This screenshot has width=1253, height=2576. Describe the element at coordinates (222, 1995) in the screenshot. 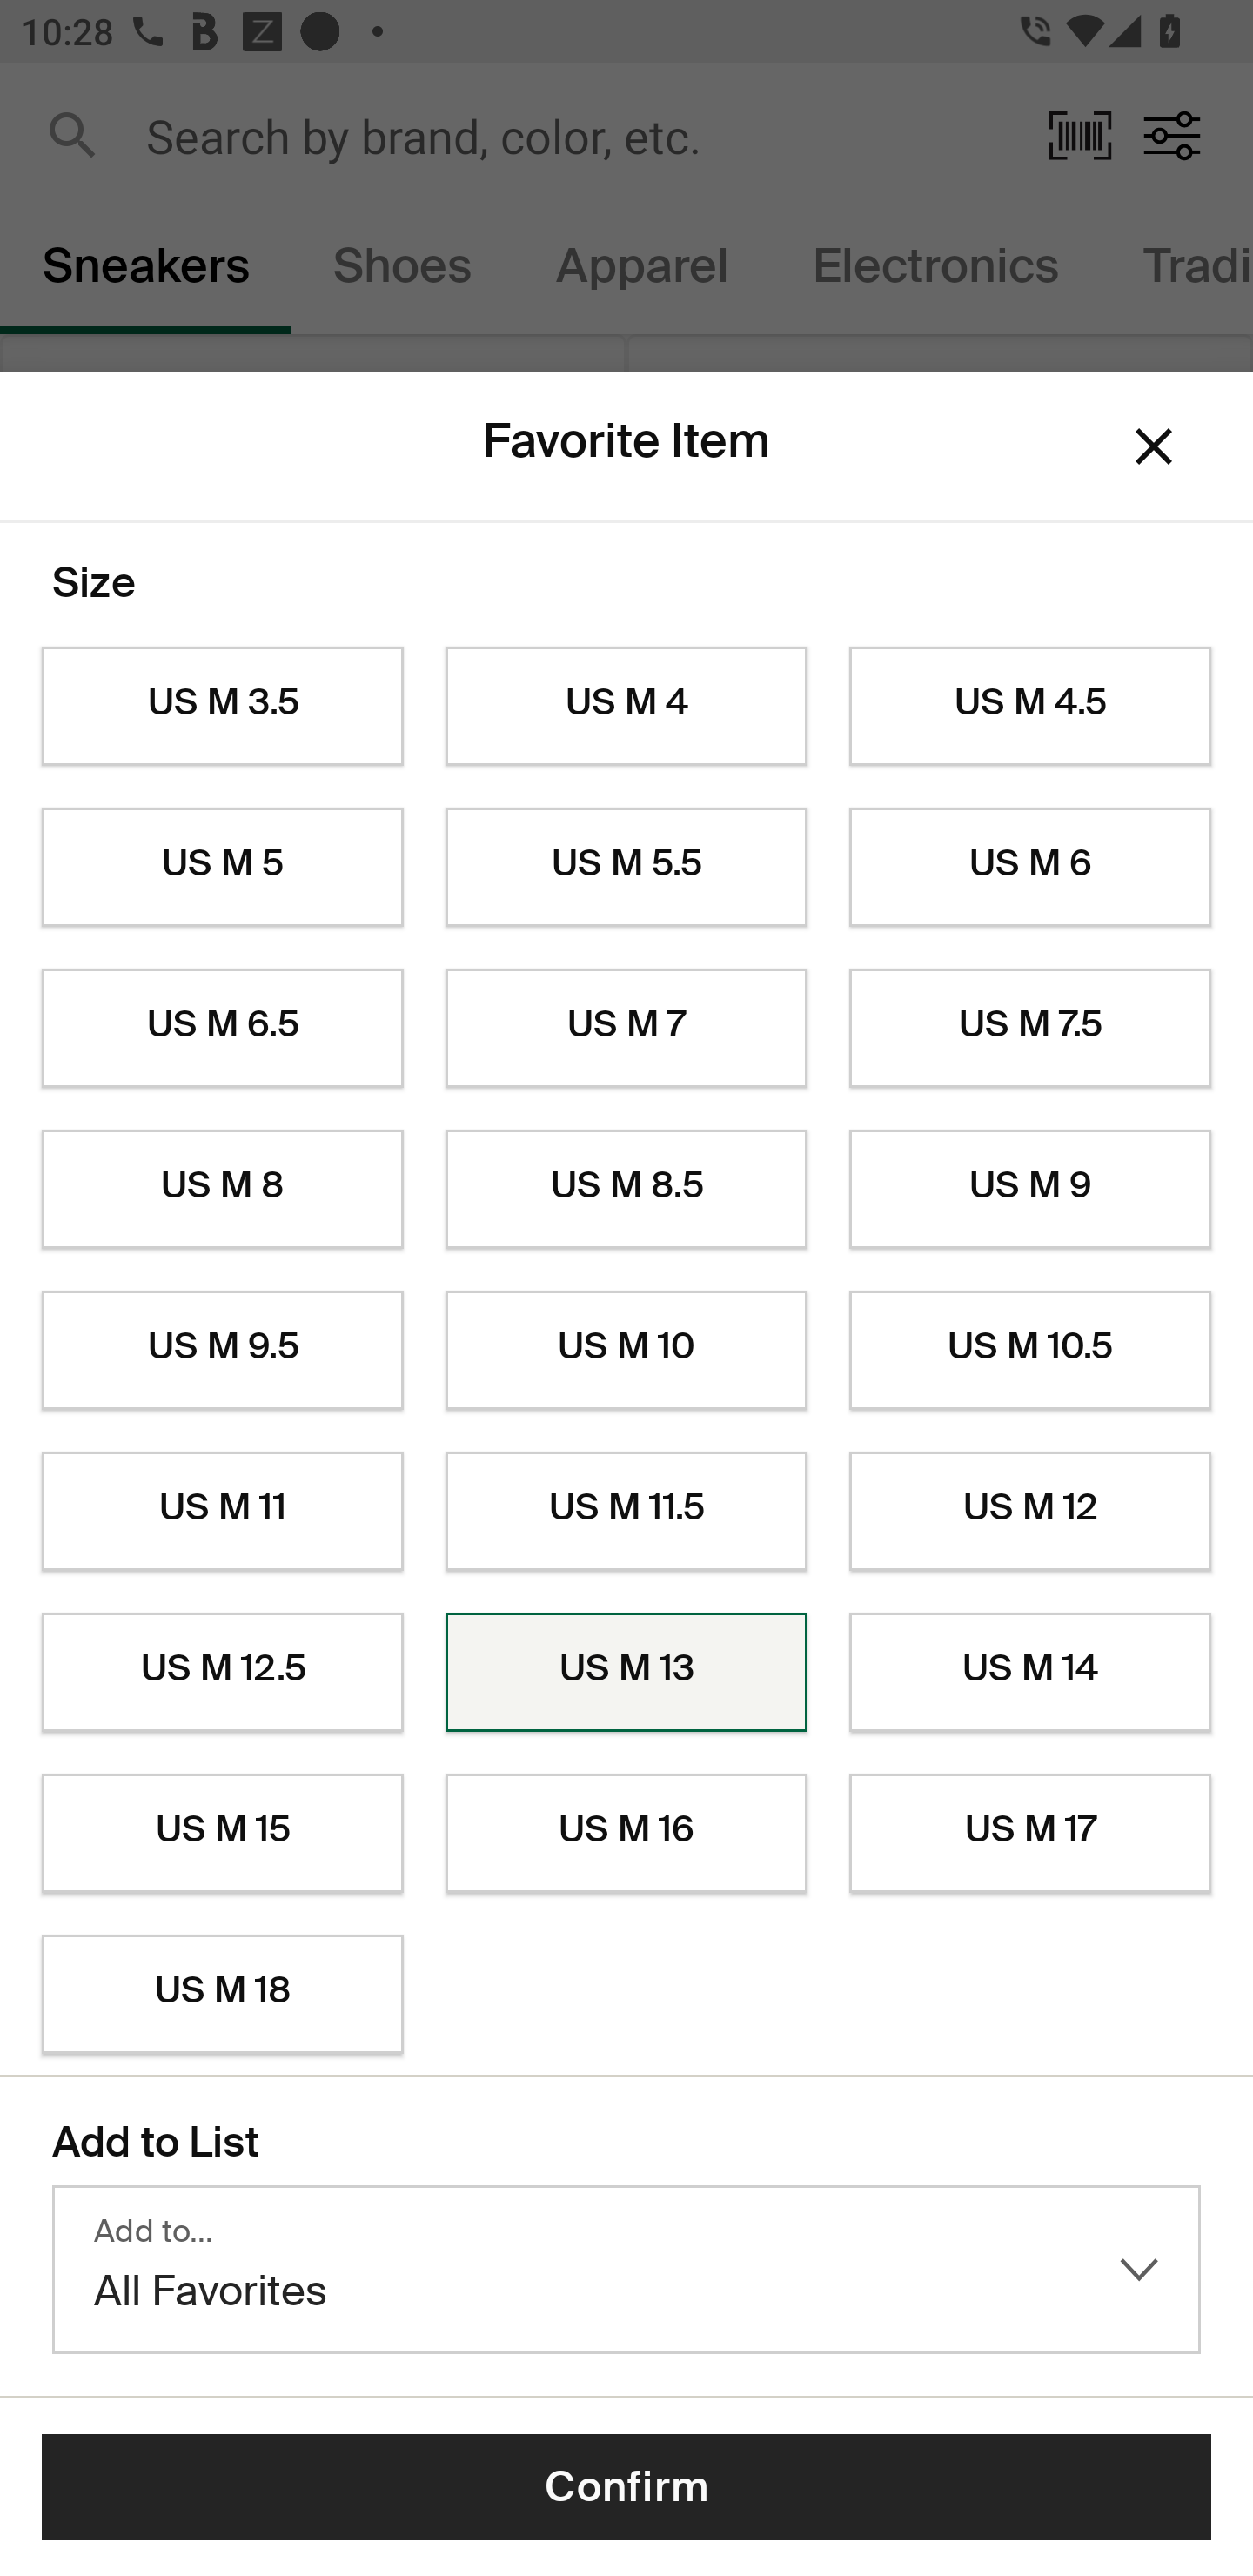

I see `US M 18` at that location.